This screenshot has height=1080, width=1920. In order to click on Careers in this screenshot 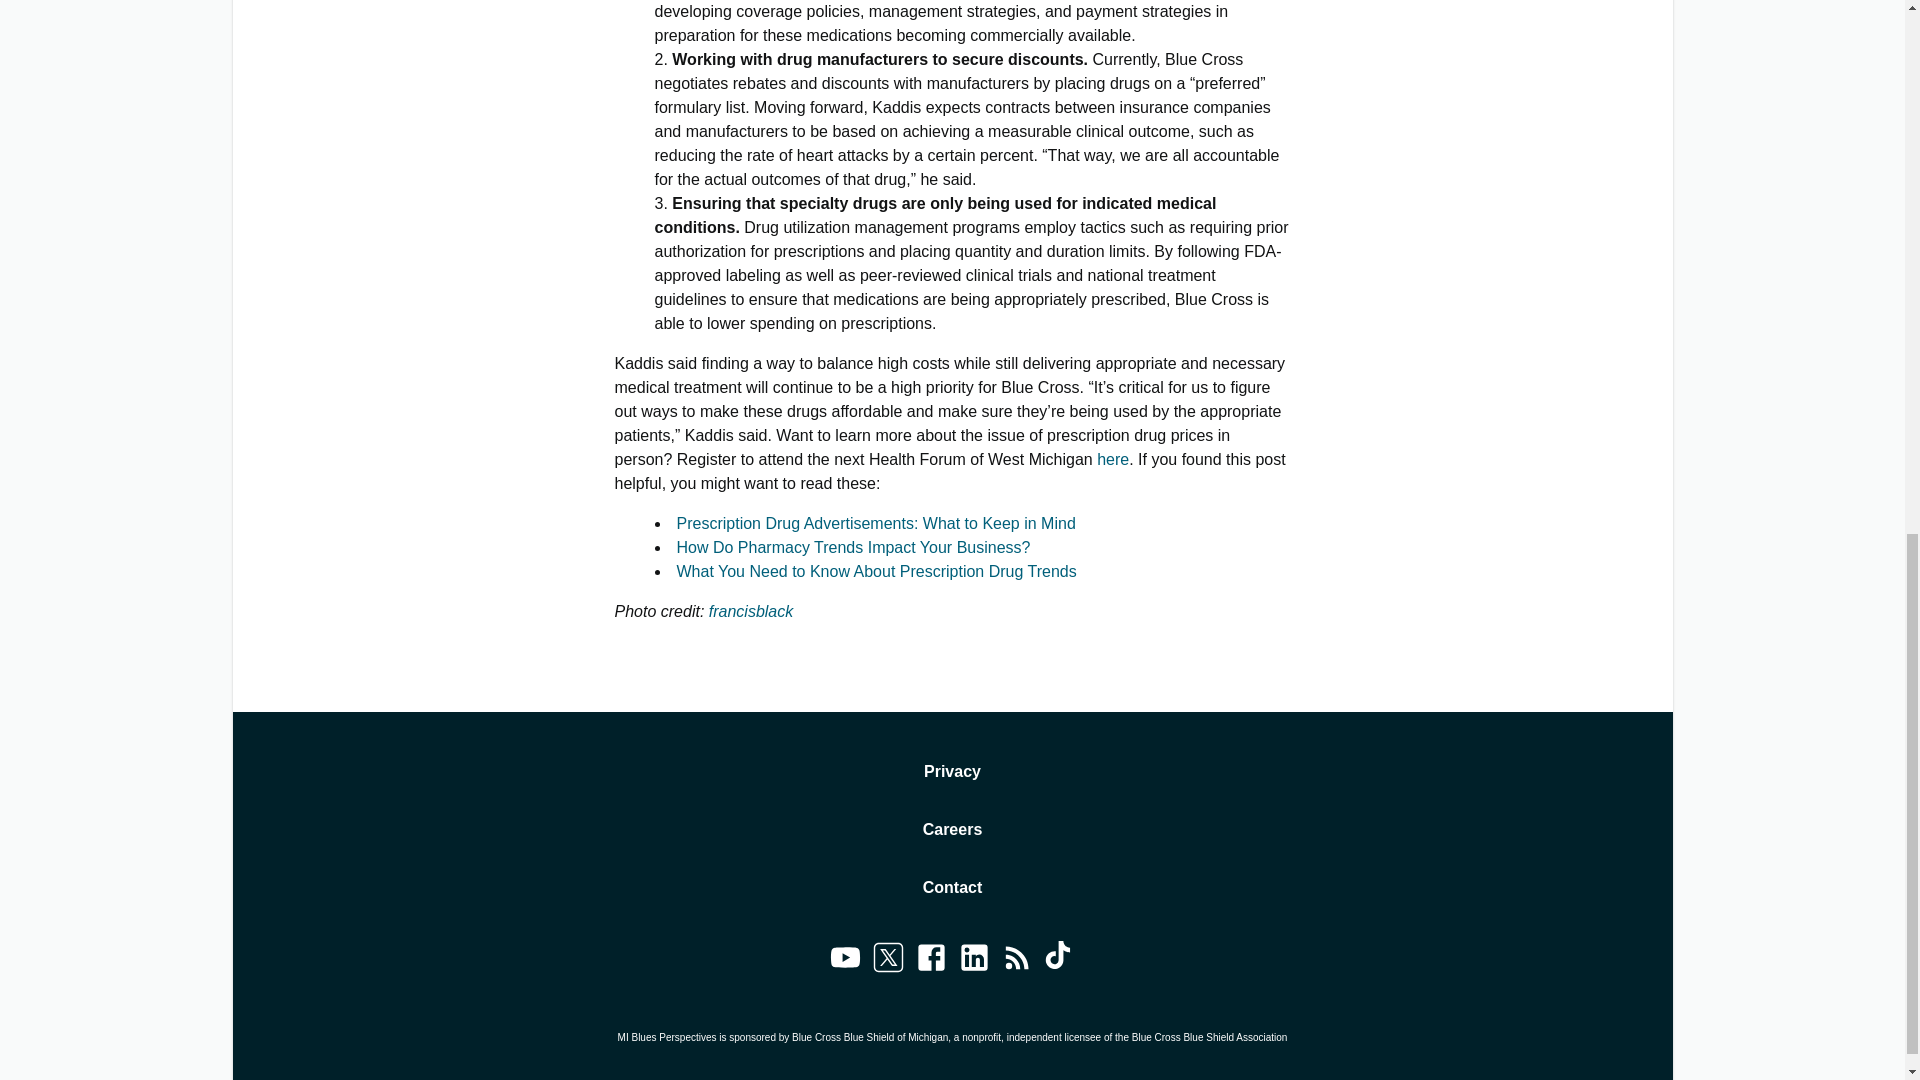, I will do `click(953, 830)`.